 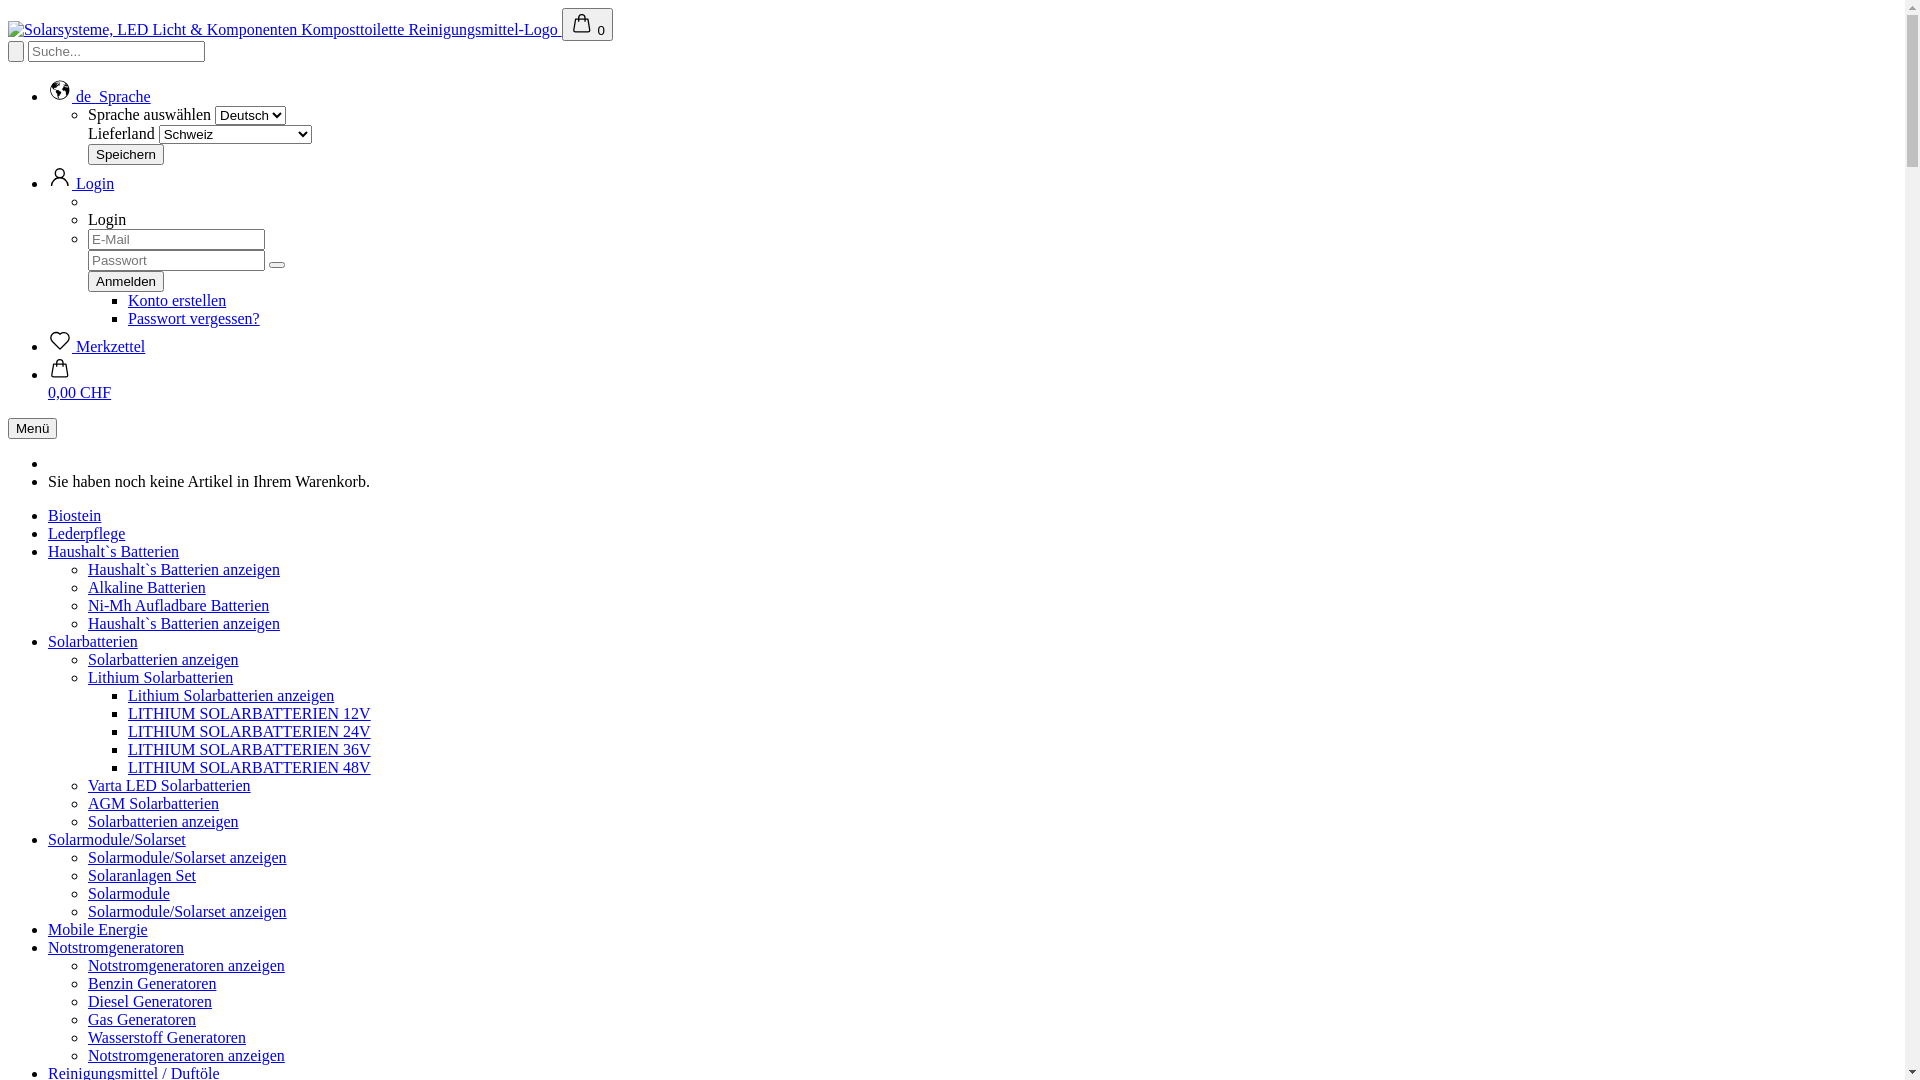 I want to click on LITHIUM SOLARBATTERIEN 48V, so click(x=250, y=767).